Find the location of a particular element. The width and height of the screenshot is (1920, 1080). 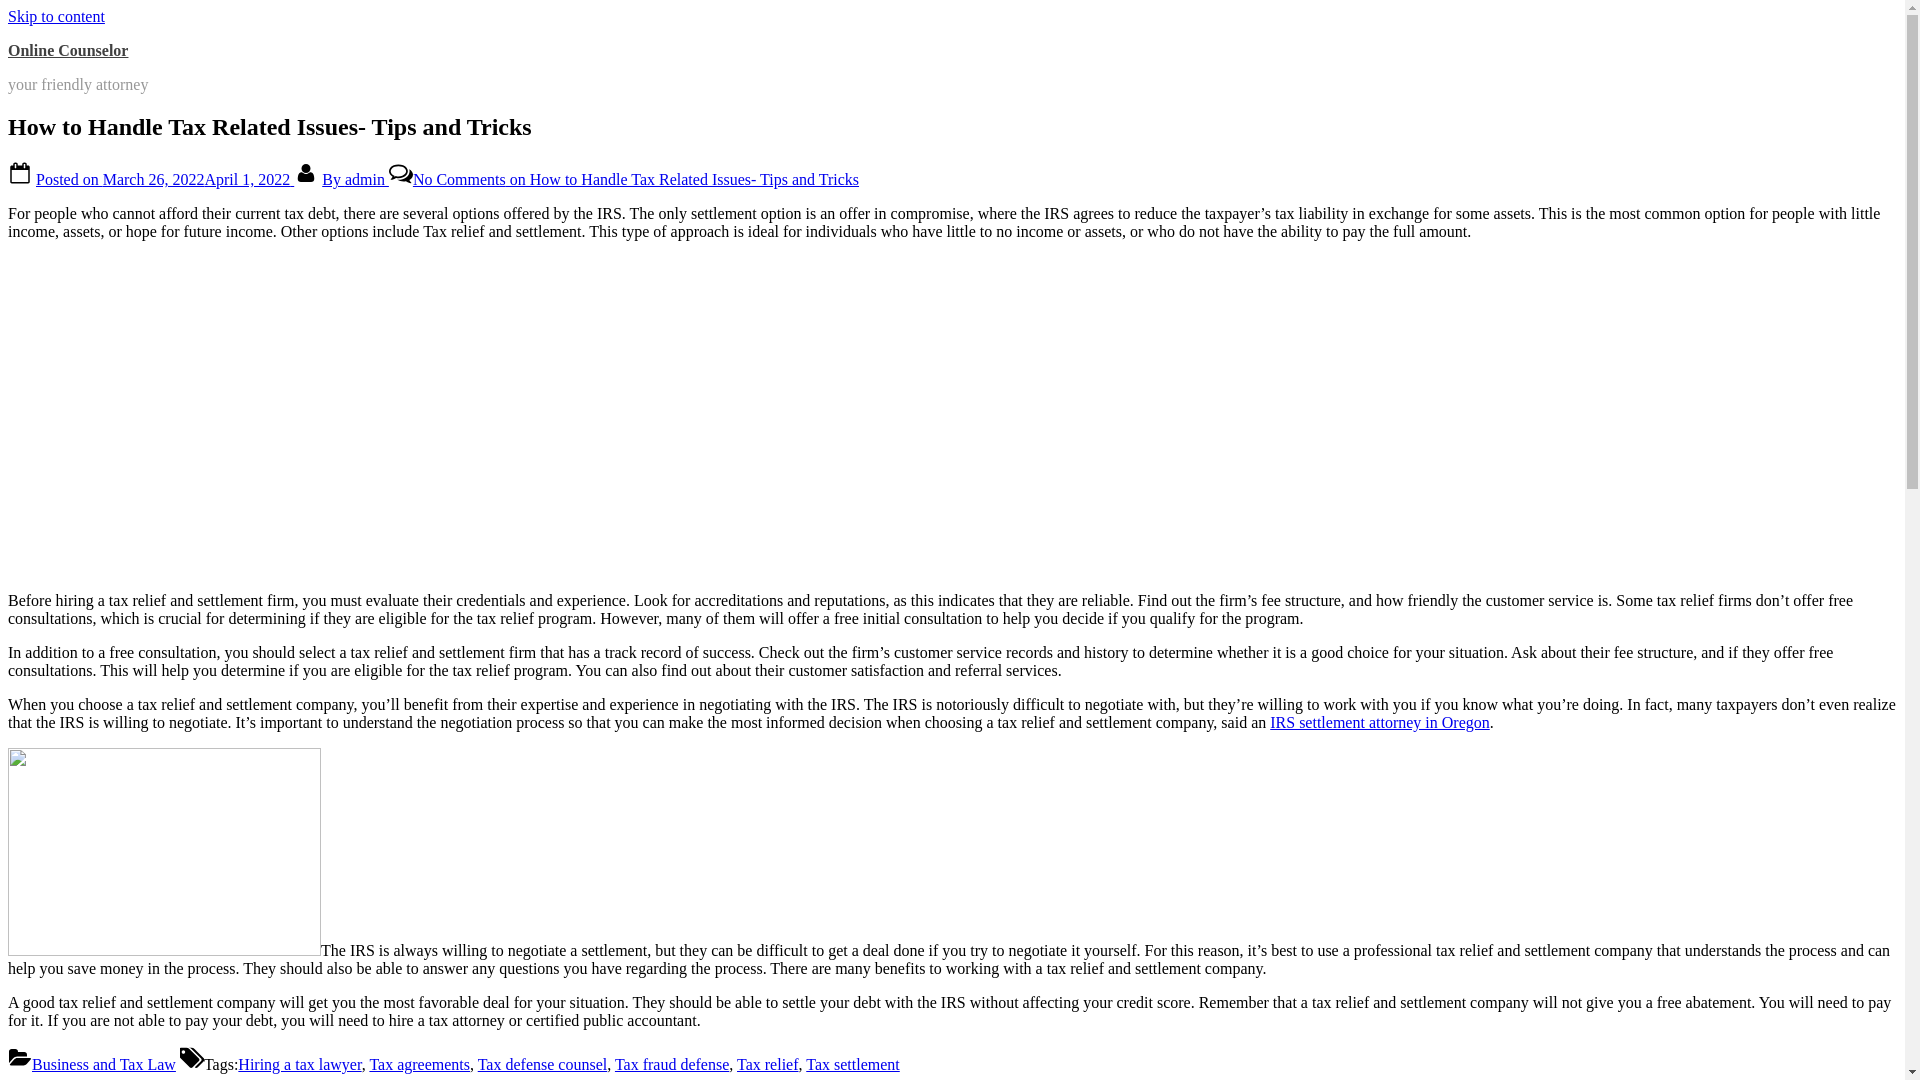

Tax agreements is located at coordinates (419, 1064).